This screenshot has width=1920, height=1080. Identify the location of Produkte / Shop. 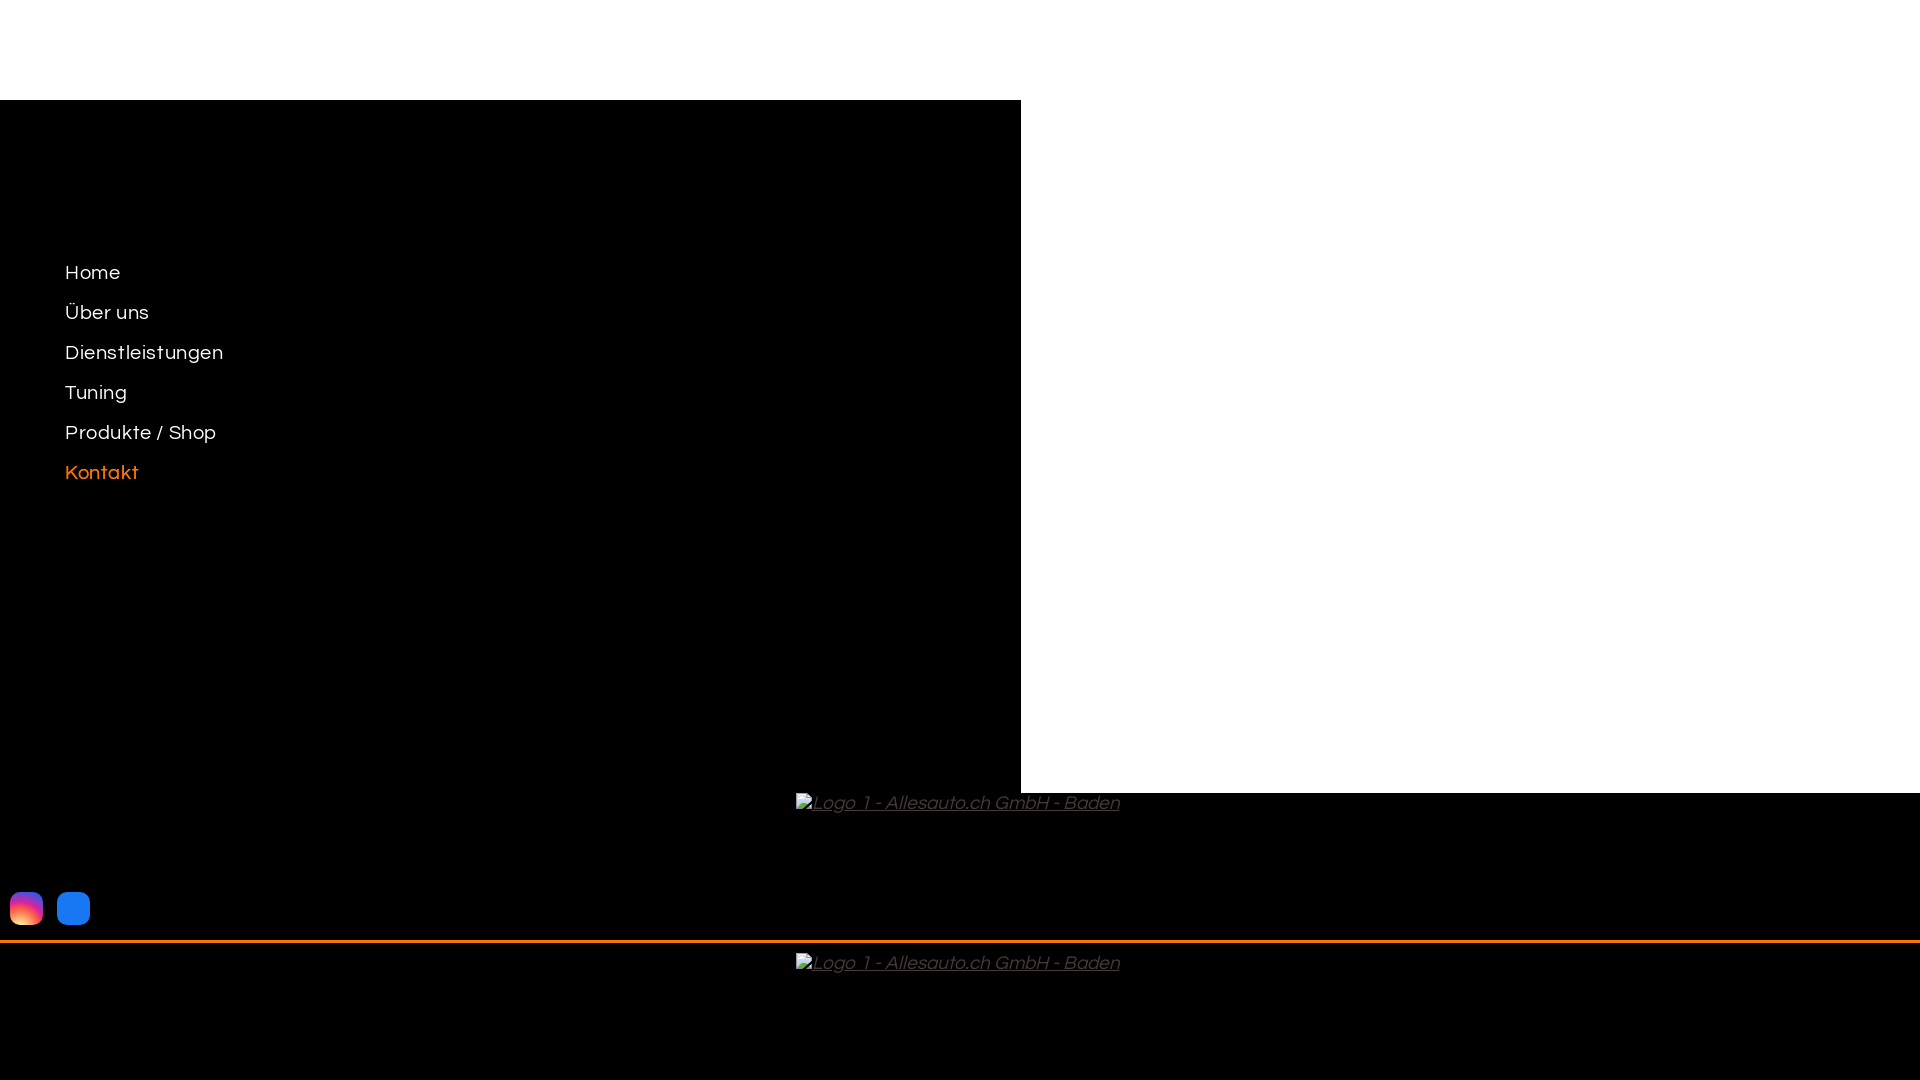
(510, 433).